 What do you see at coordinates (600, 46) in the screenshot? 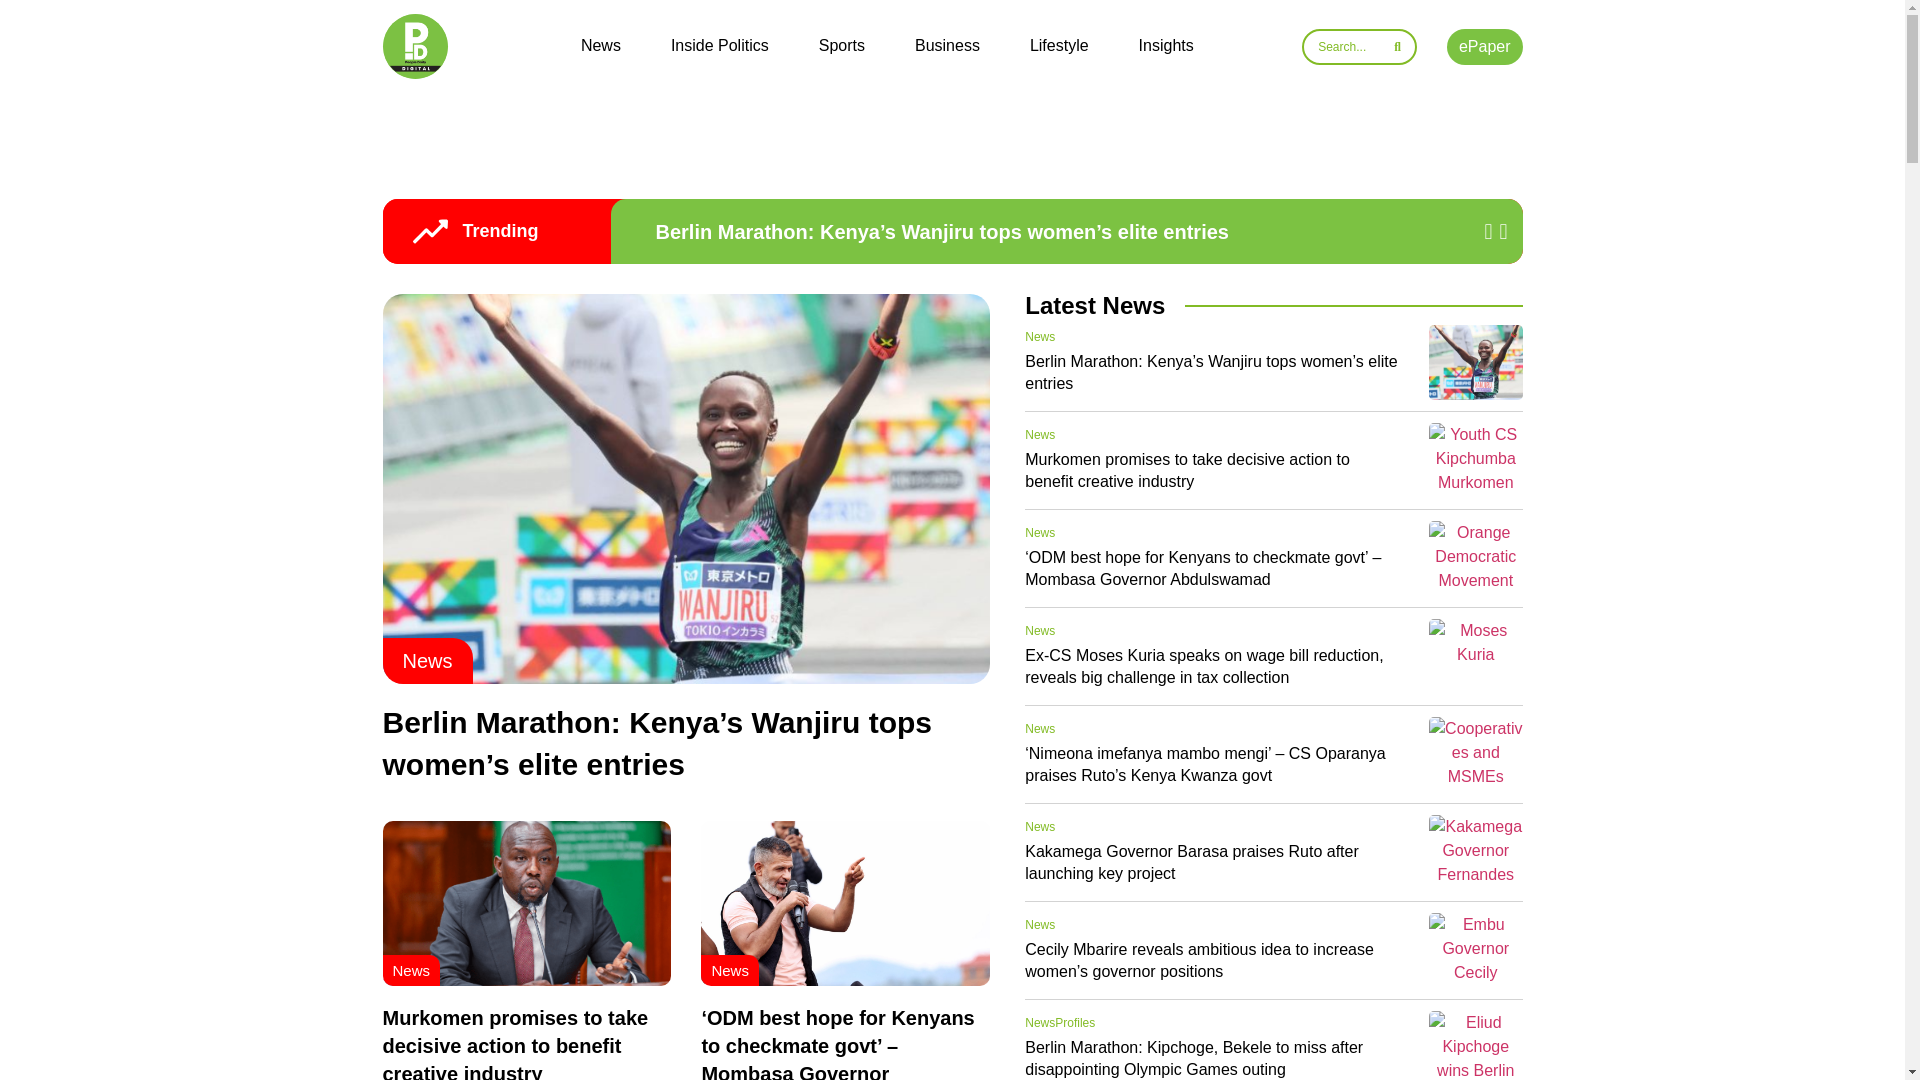
I see `News` at bounding box center [600, 46].